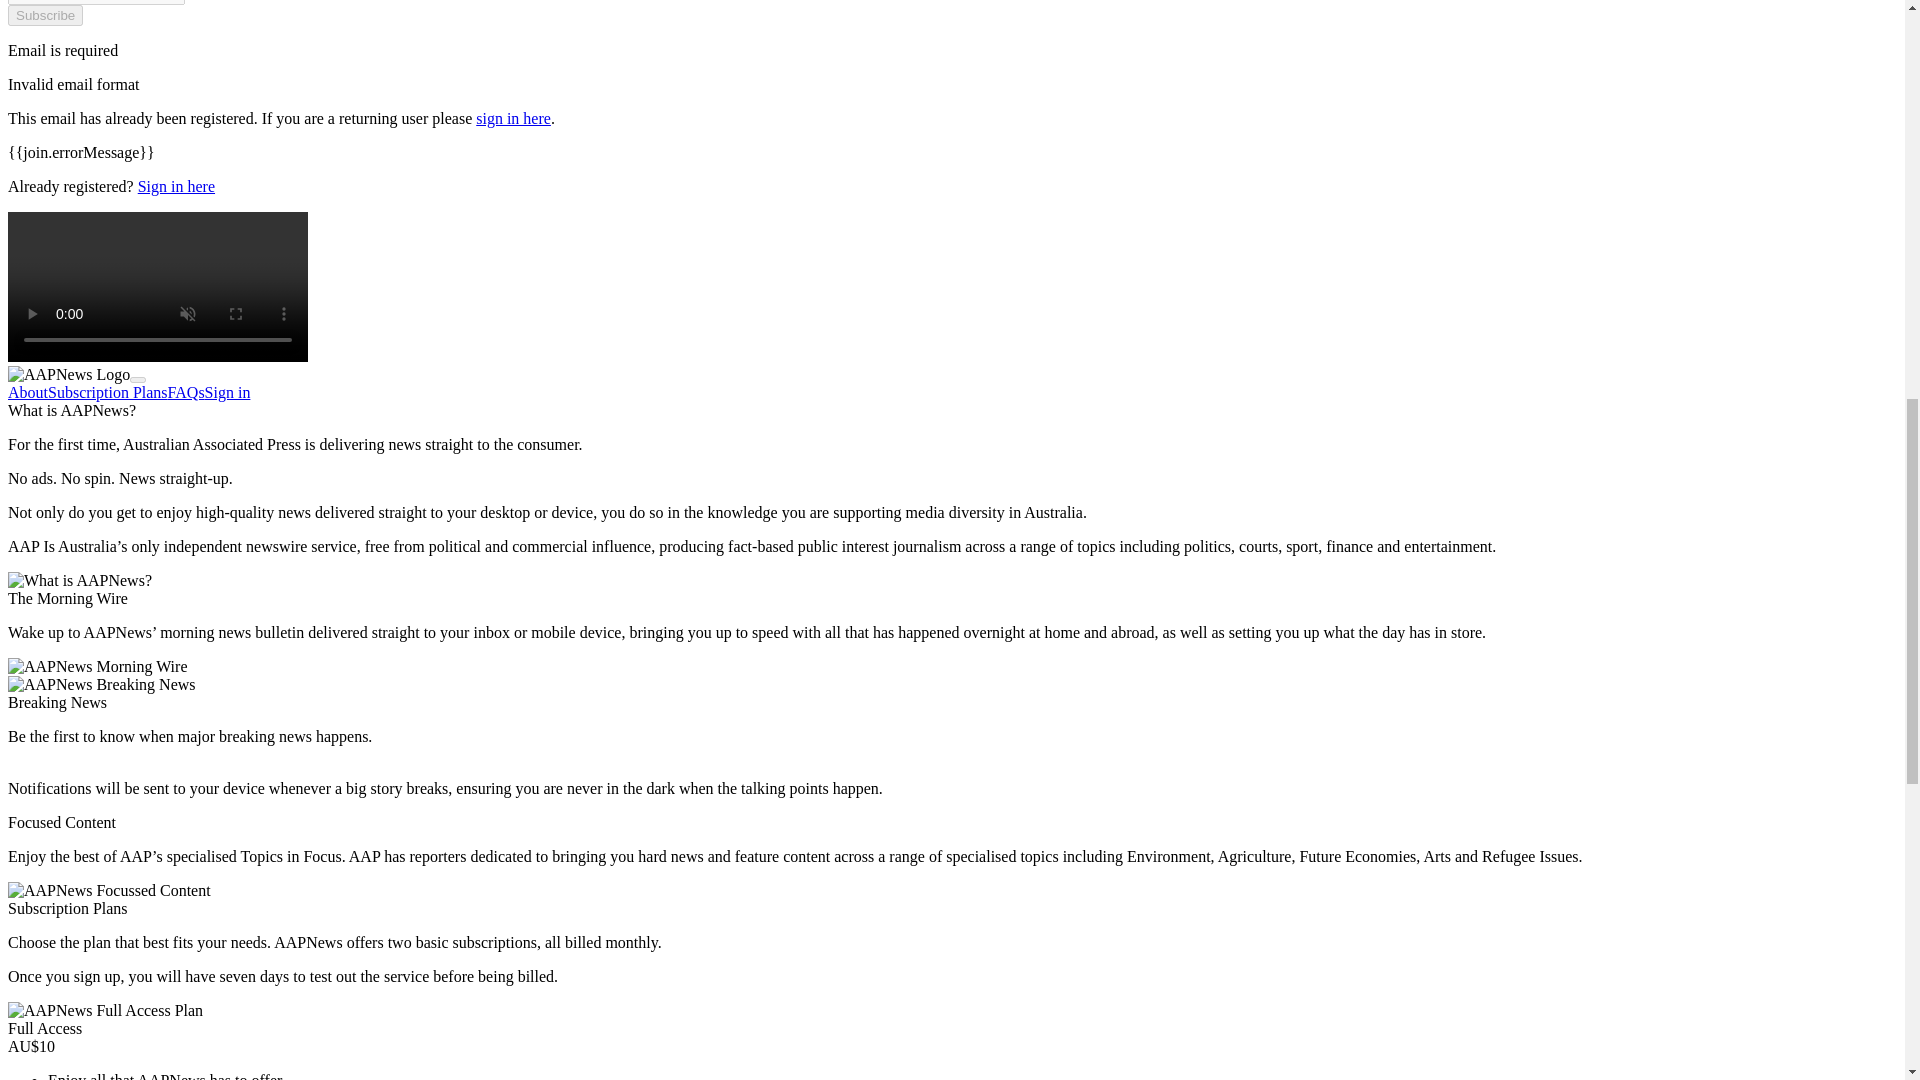  What do you see at coordinates (228, 392) in the screenshot?
I see `Sign in` at bounding box center [228, 392].